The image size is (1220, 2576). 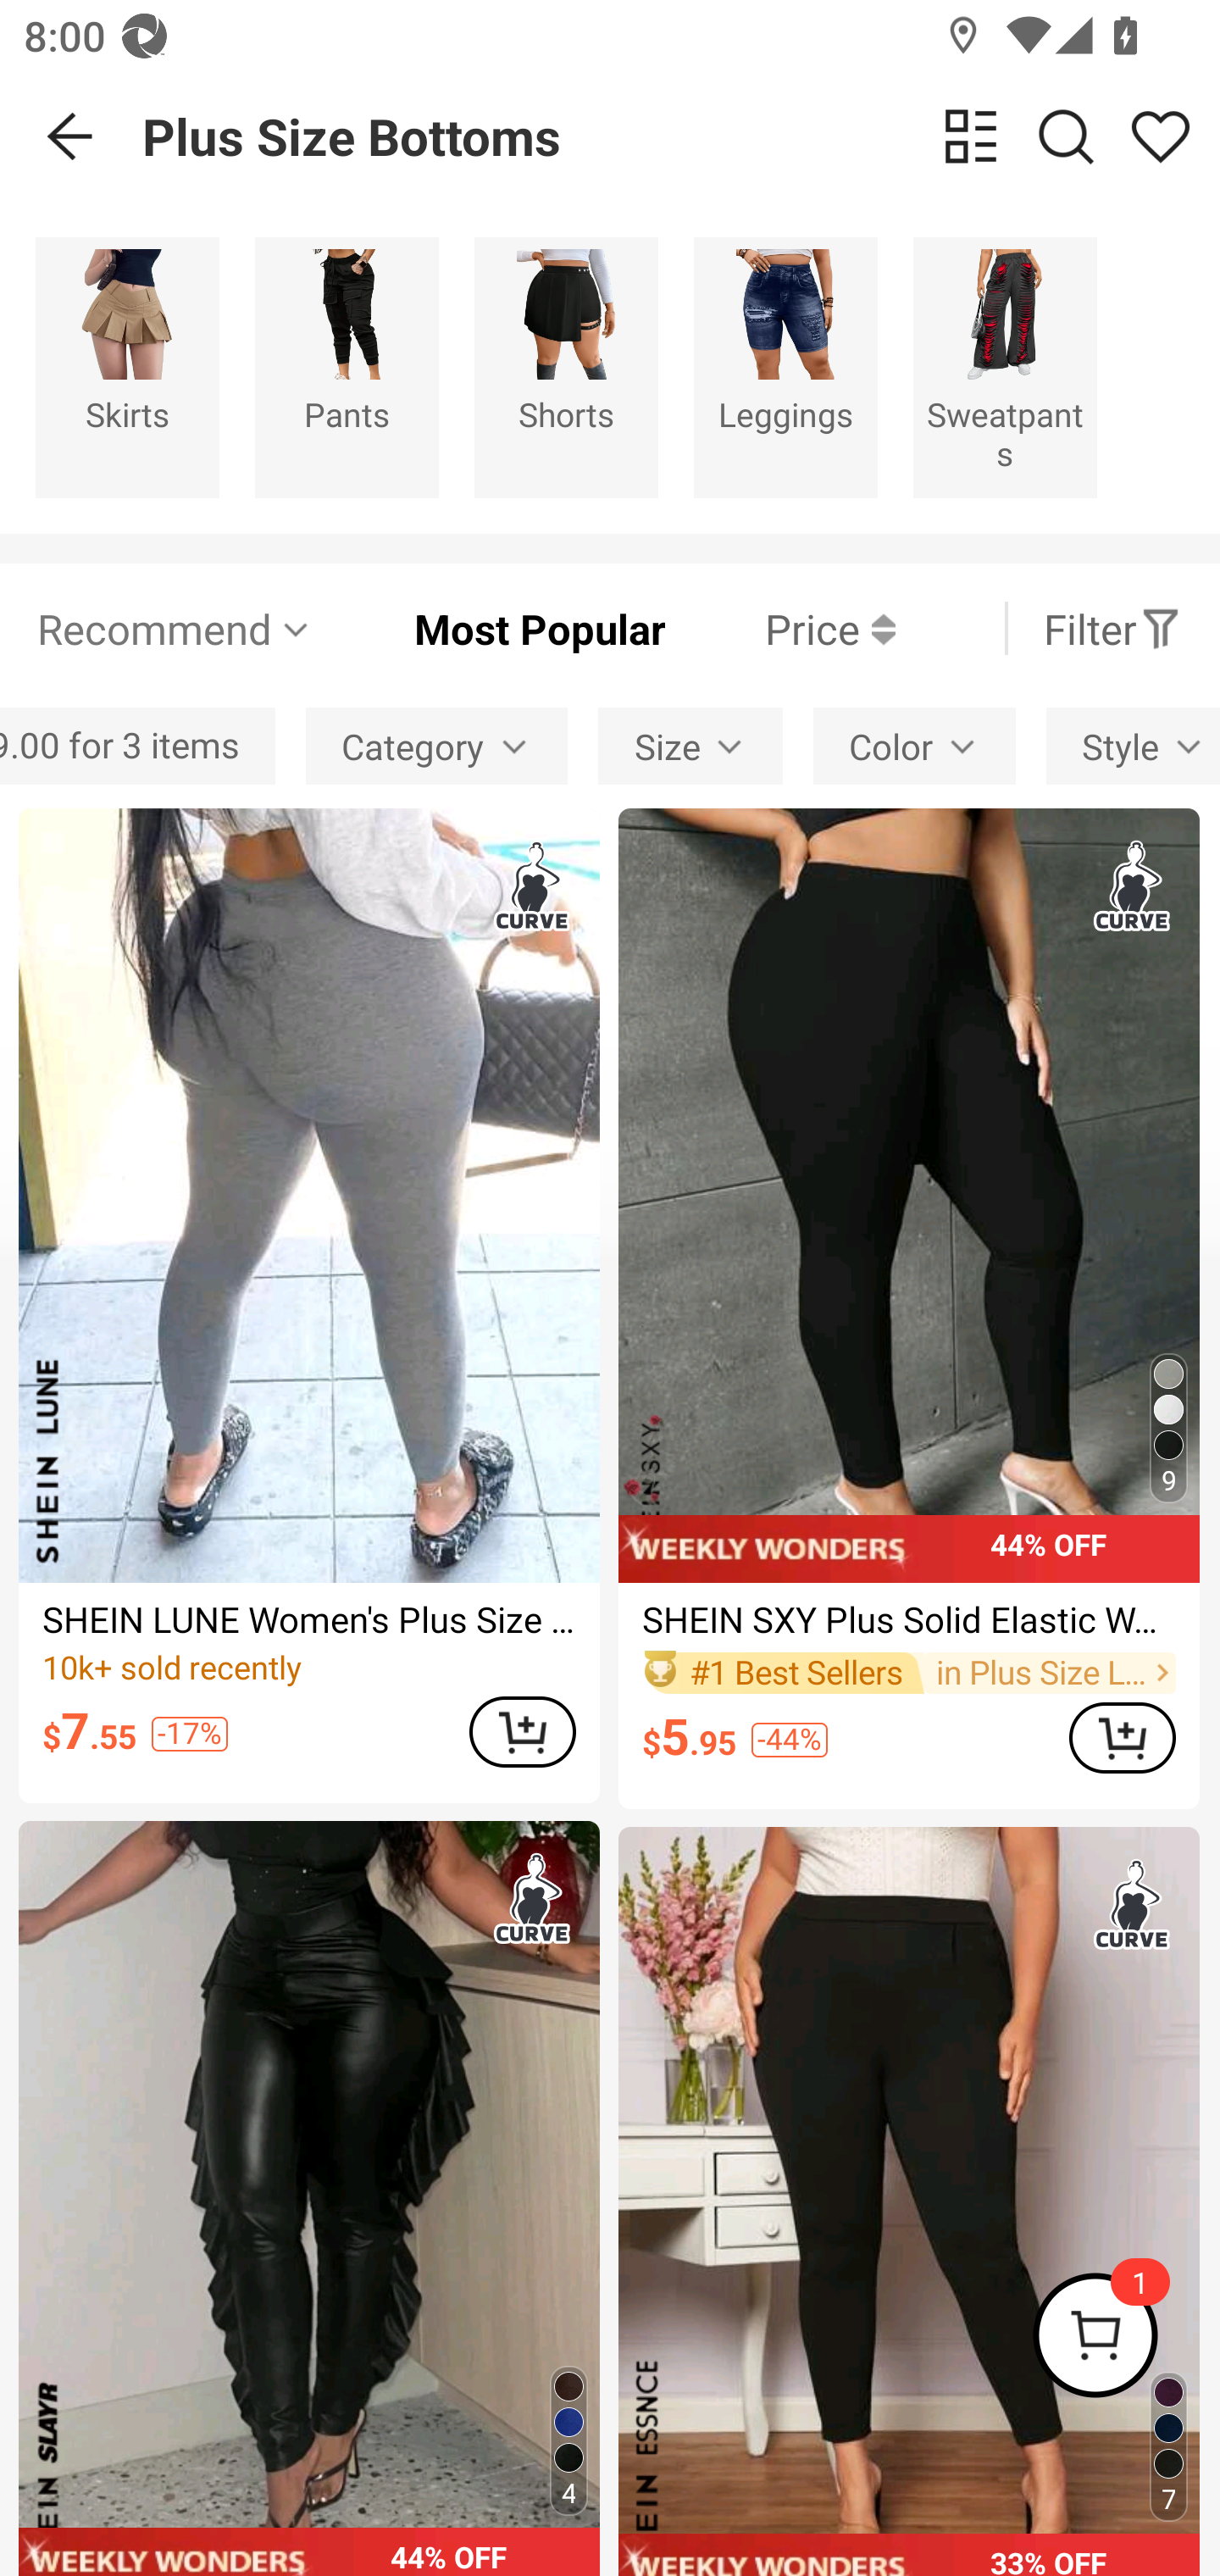 What do you see at coordinates (785, 366) in the screenshot?
I see `Leggings` at bounding box center [785, 366].